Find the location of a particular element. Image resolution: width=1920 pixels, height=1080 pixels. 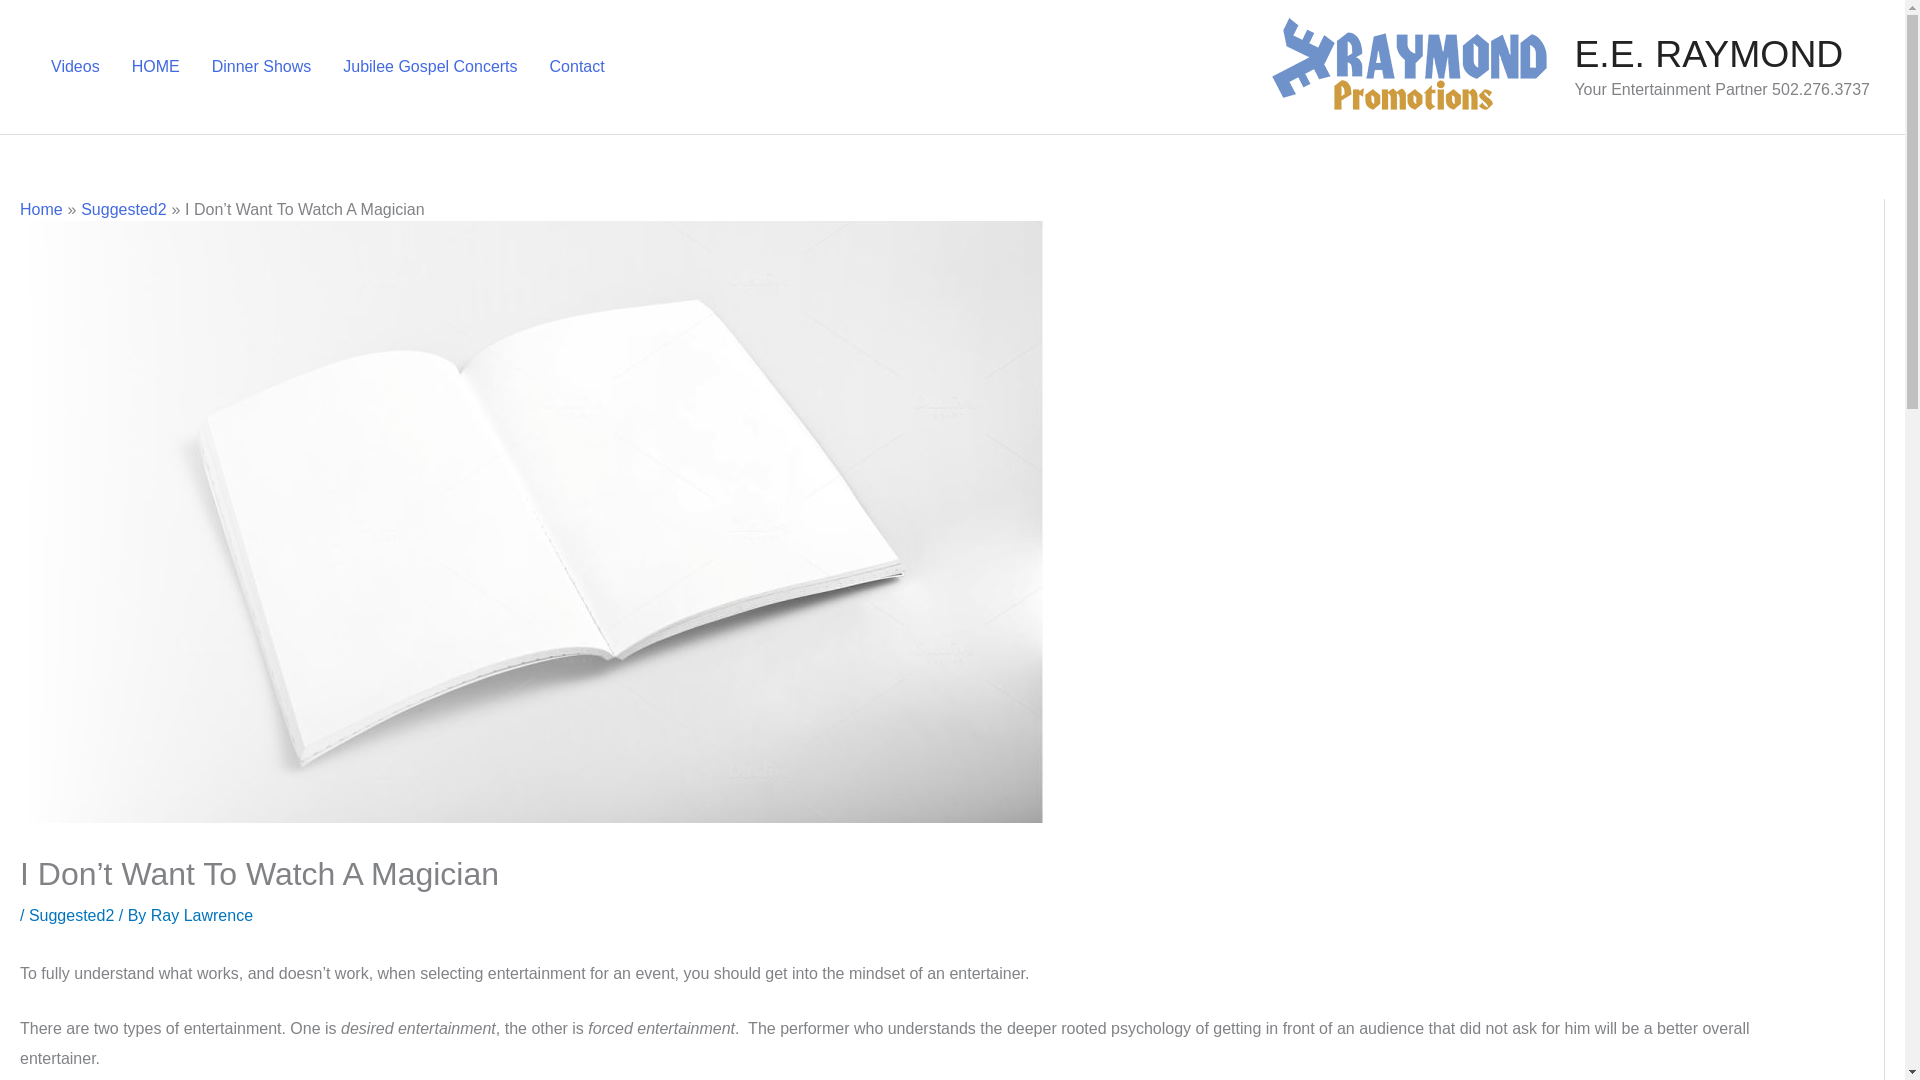

View all posts by Ray Lawrence is located at coordinates (202, 916).